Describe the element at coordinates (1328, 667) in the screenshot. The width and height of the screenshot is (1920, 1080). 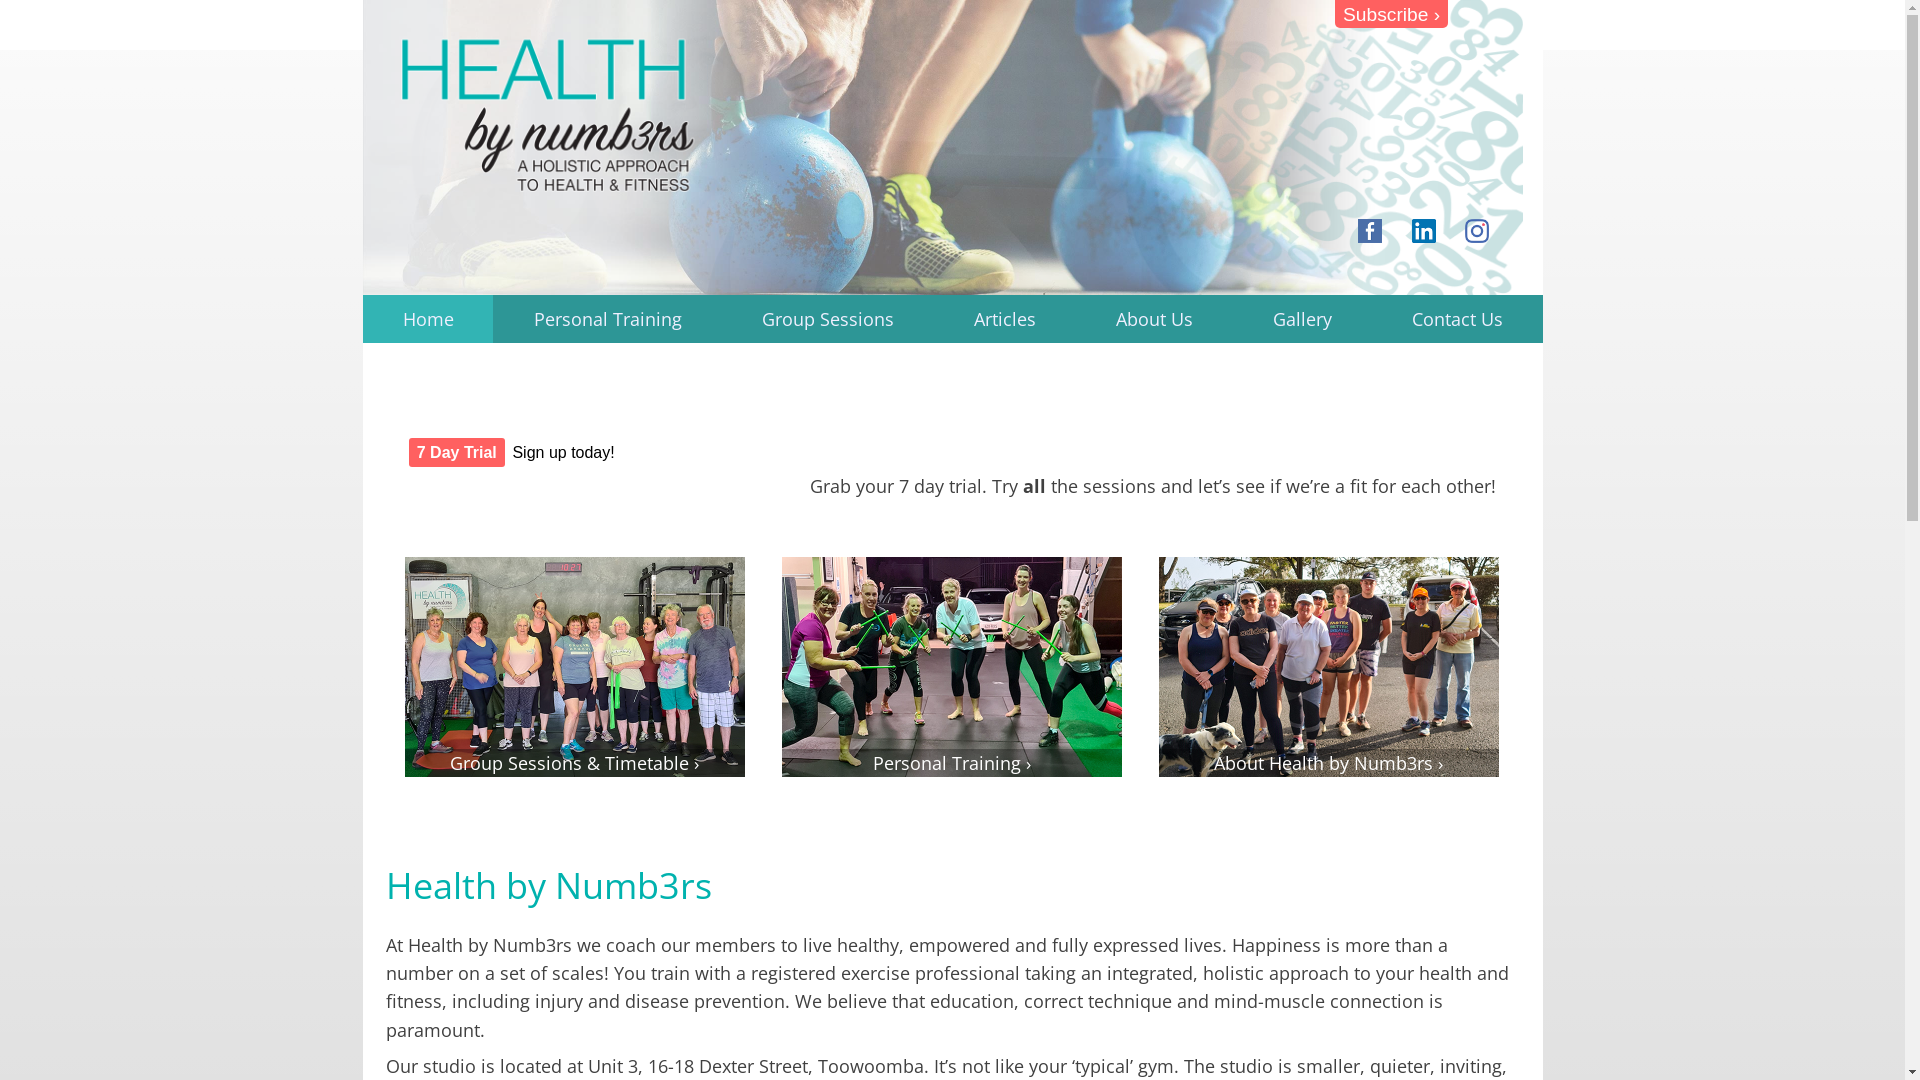
I see `Read about Health by Numb3rs` at that location.